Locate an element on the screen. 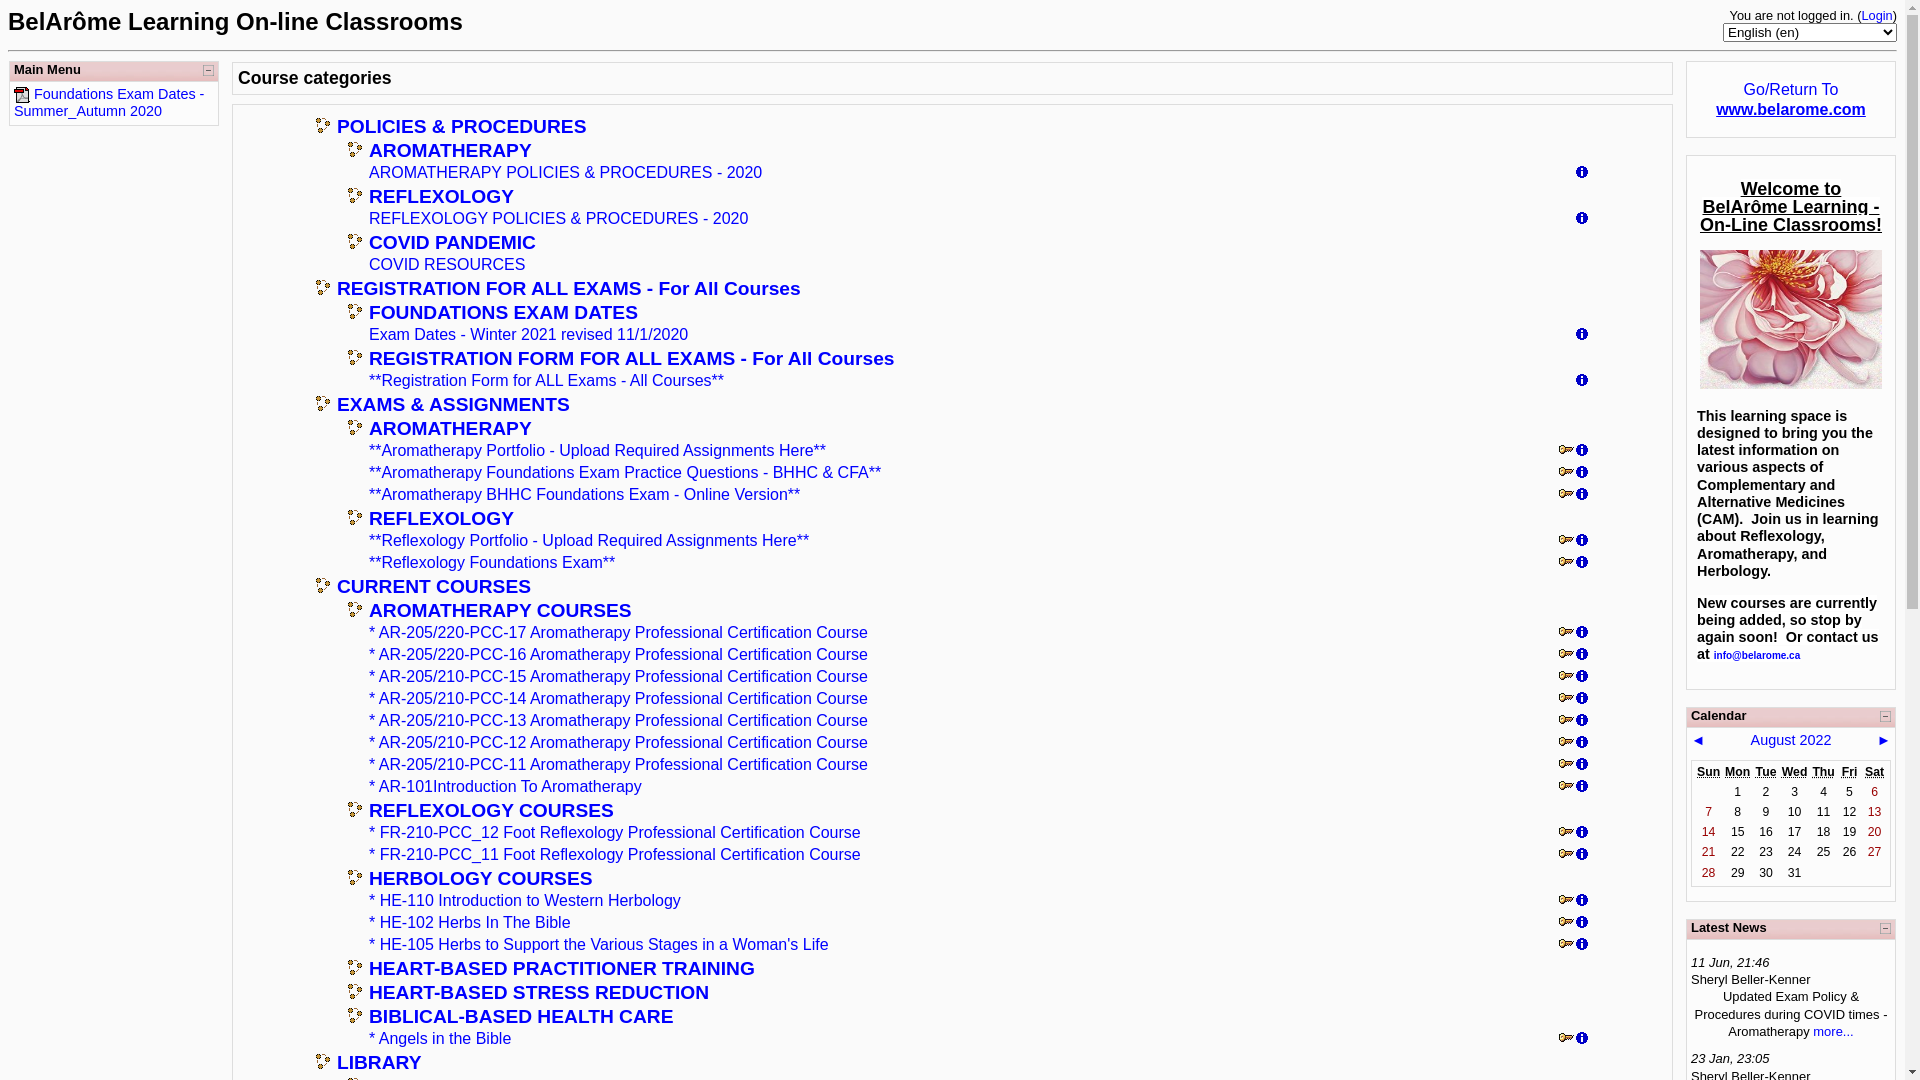 The width and height of the screenshot is (1920, 1080). * AR-101Introduction To Aromatherapy is located at coordinates (506, 786).